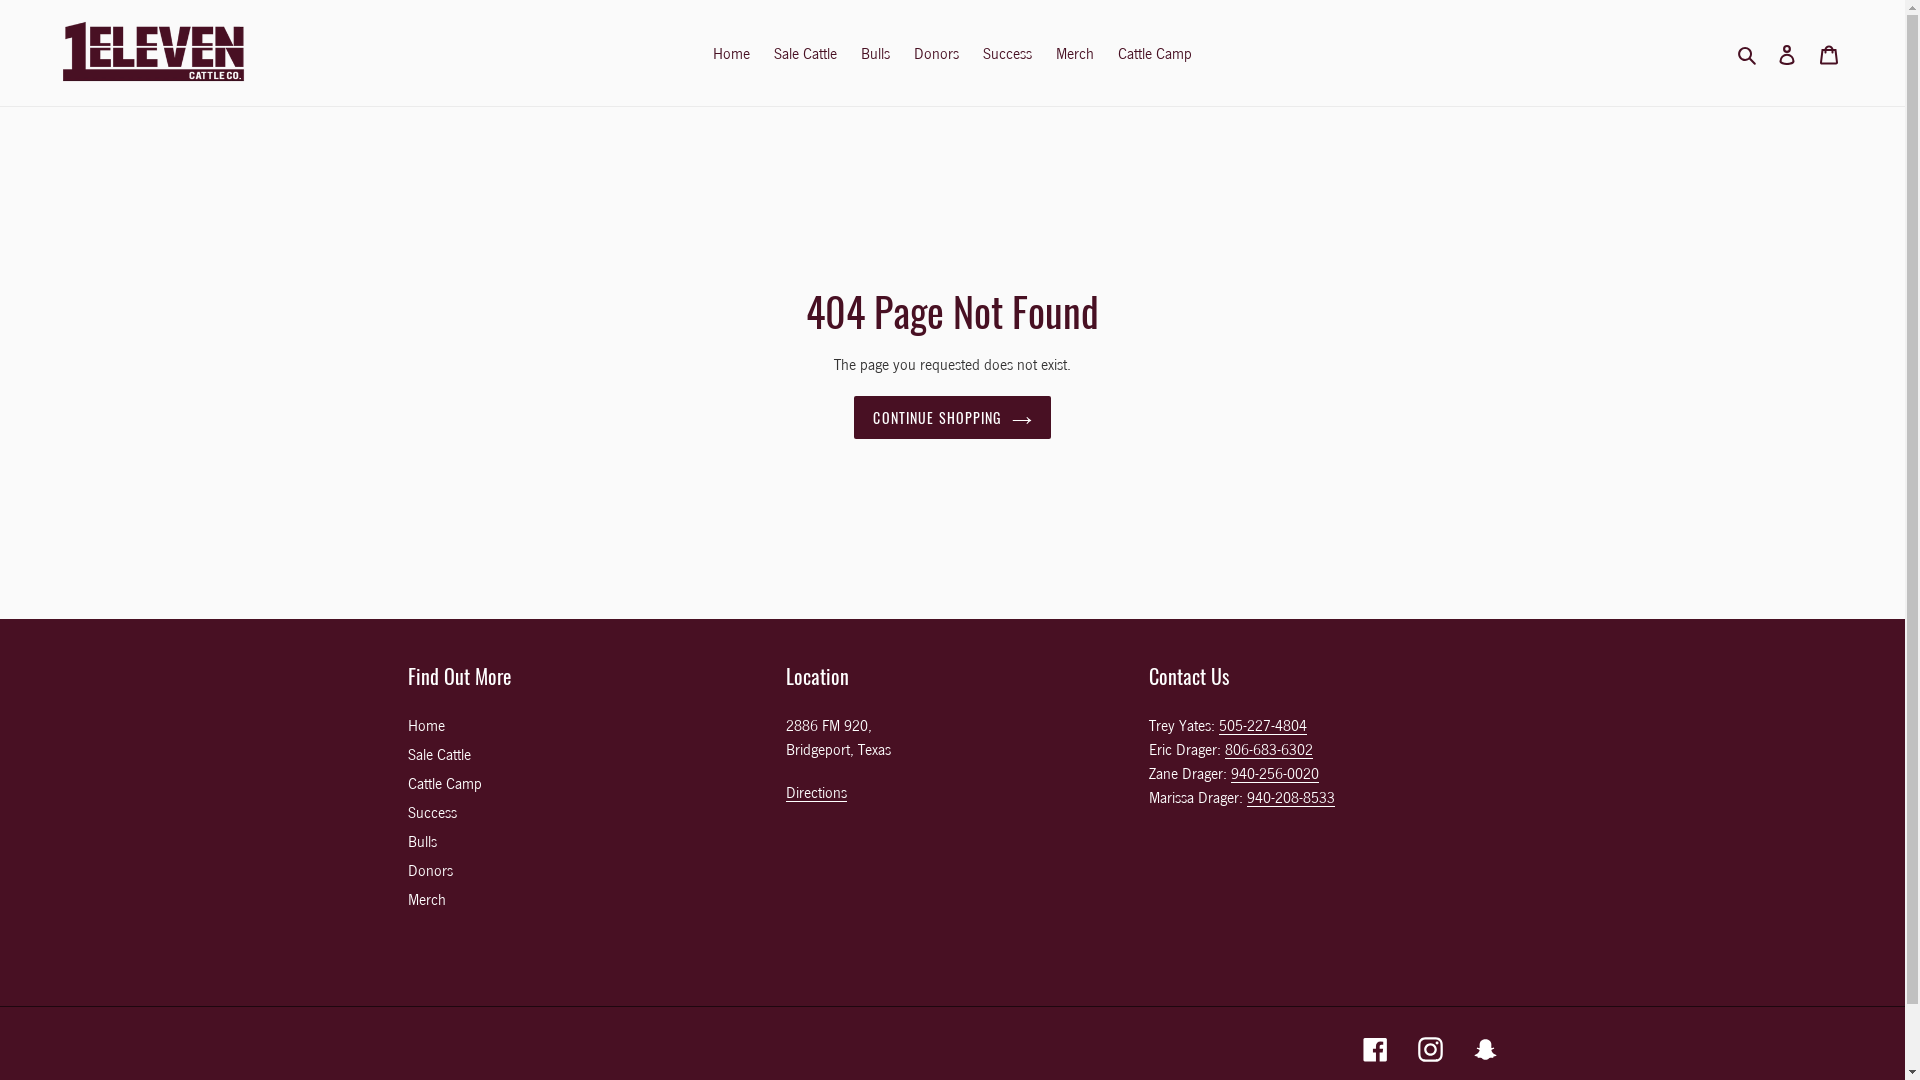  Describe the element at coordinates (732, 53) in the screenshot. I see `Home` at that location.